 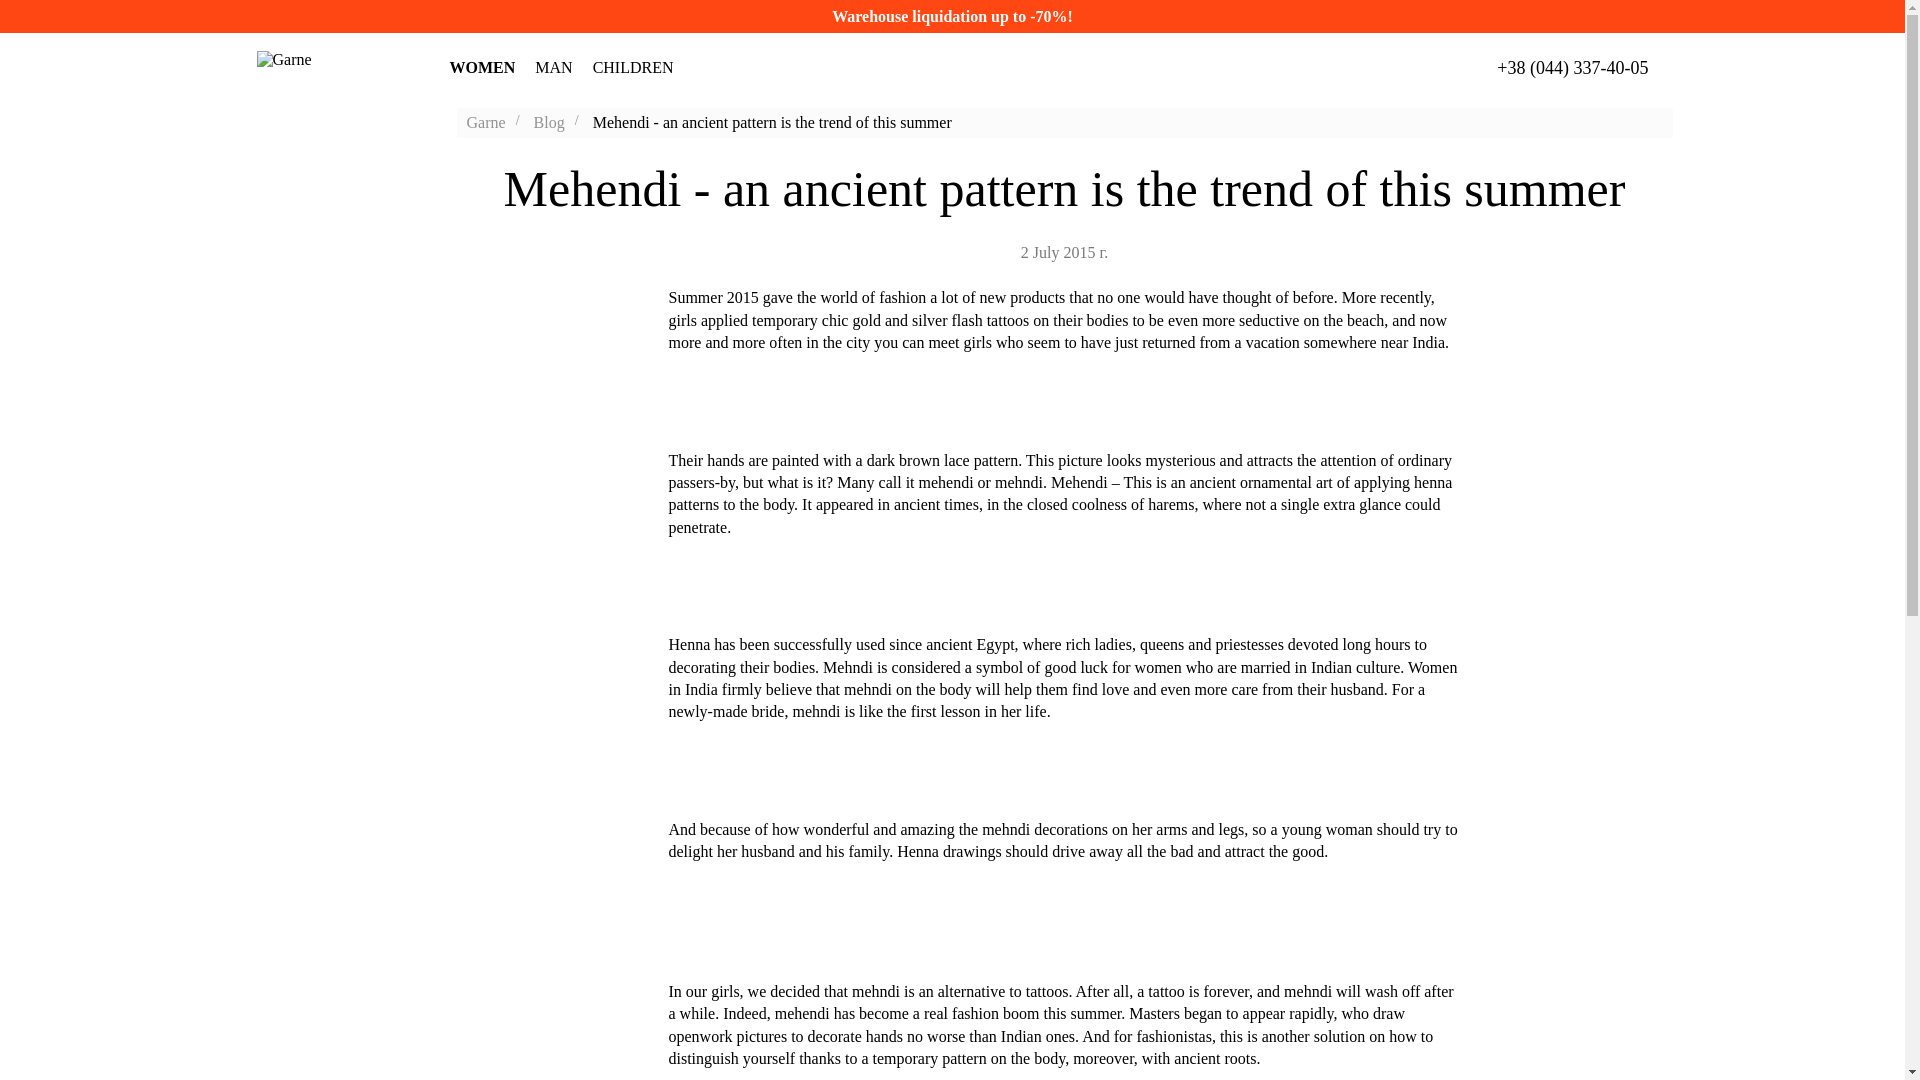 I want to click on WOMEN, so click(x=482, y=68).